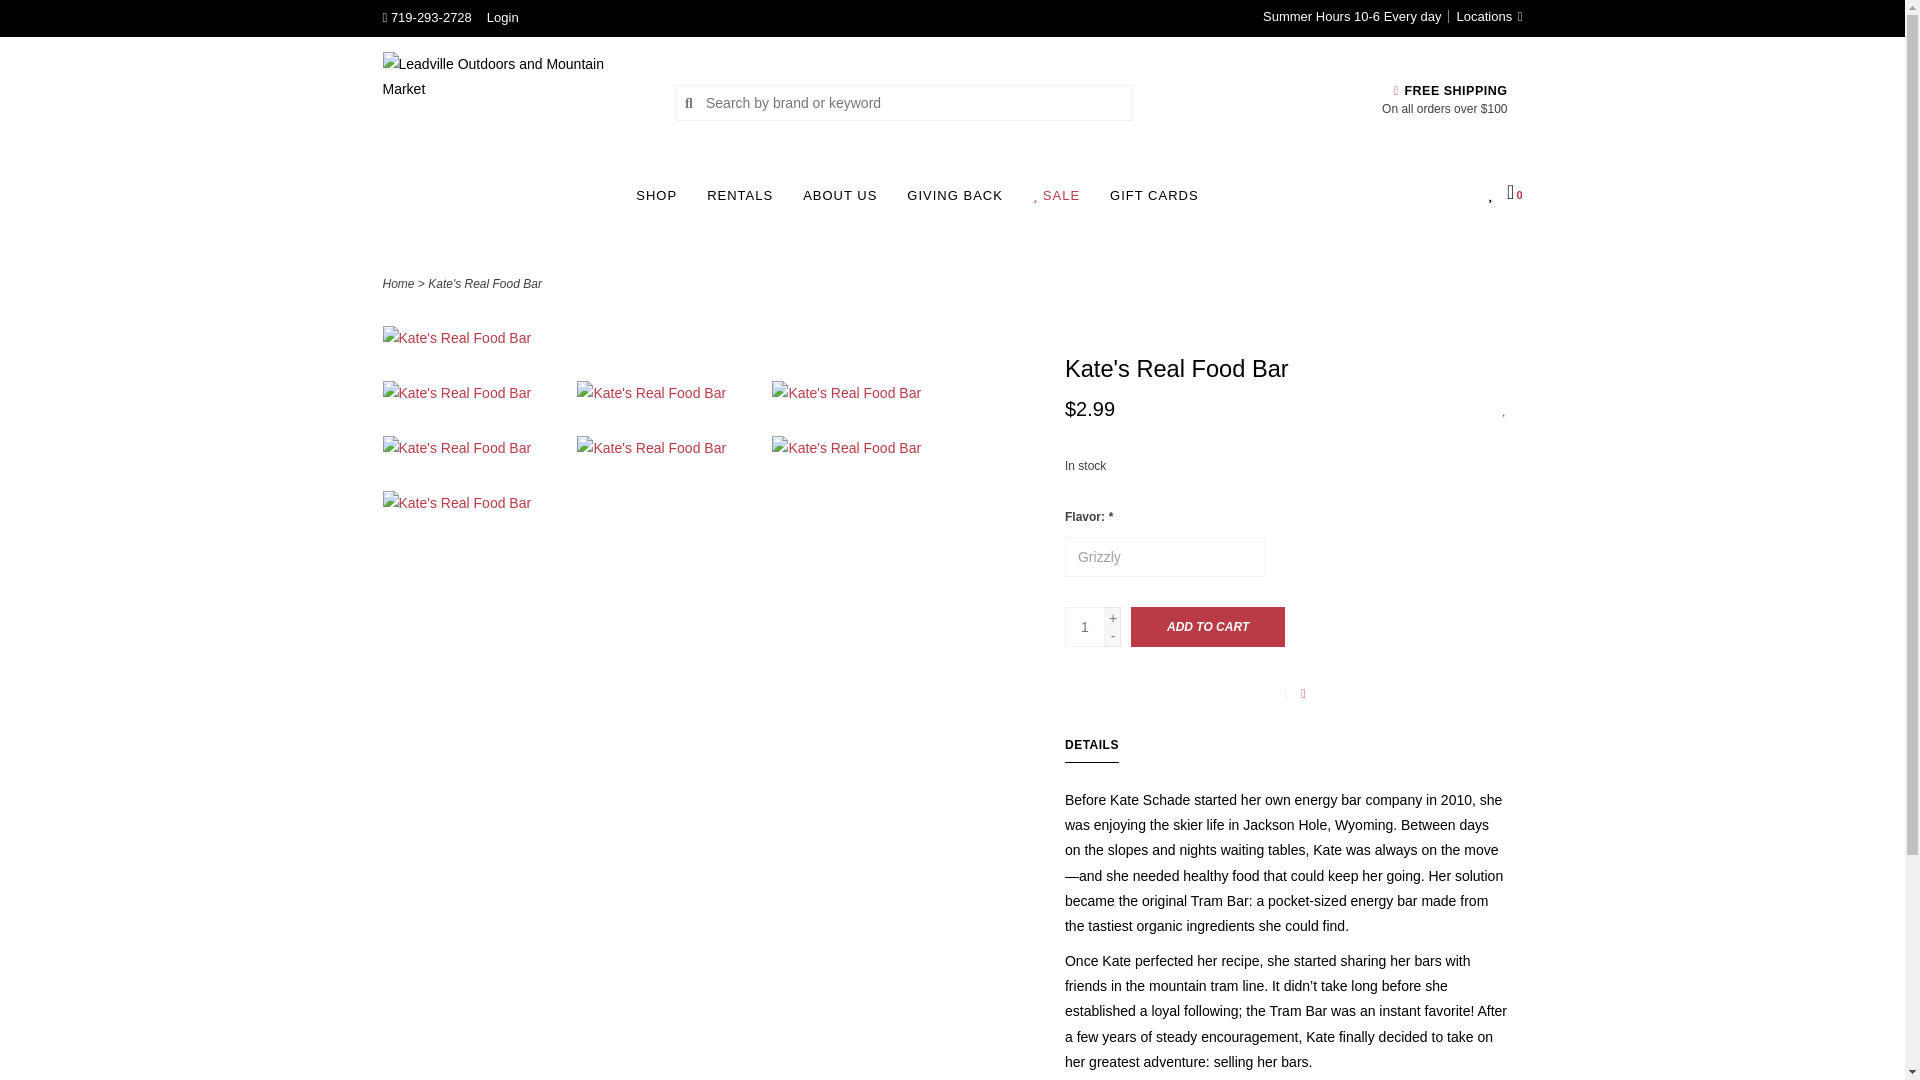 The height and width of the screenshot is (1080, 1920). Describe the element at coordinates (1484, 16) in the screenshot. I see `Locations` at that location.